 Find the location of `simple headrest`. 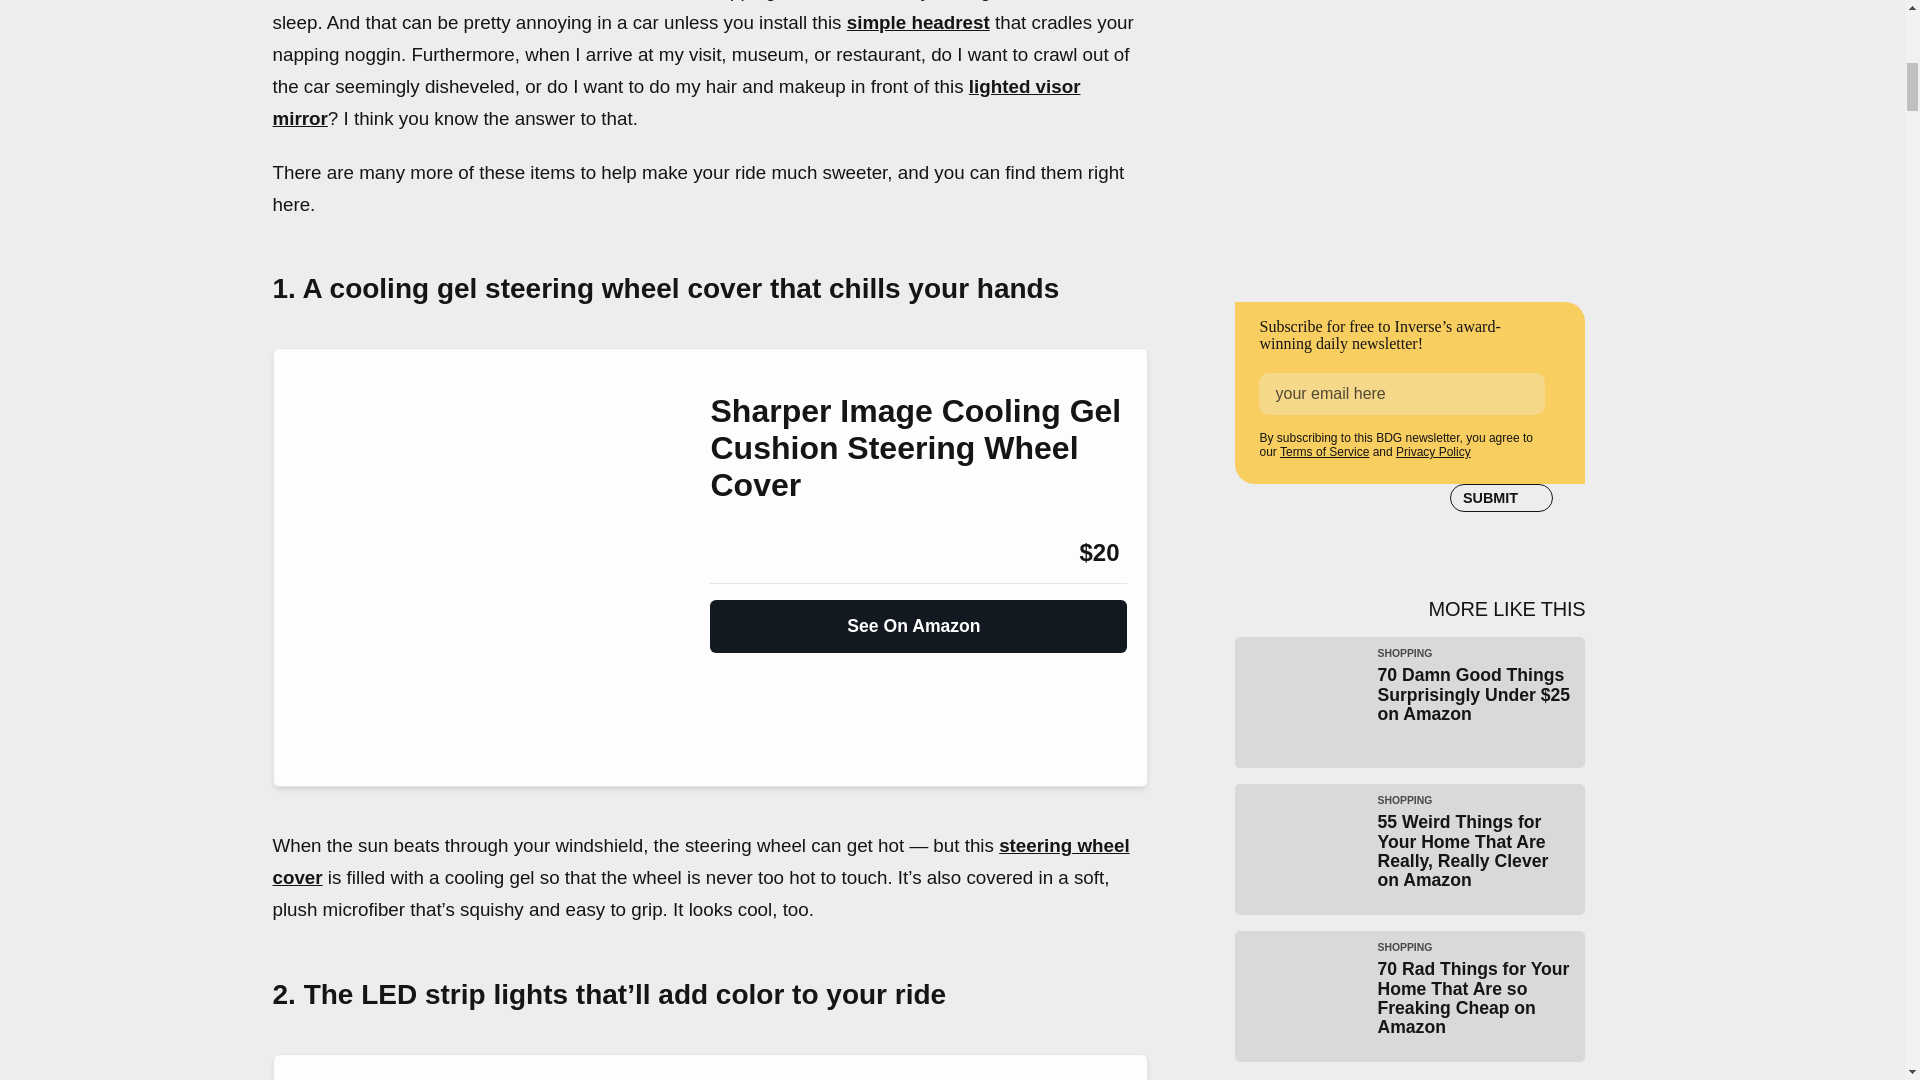

simple headrest is located at coordinates (918, 22).